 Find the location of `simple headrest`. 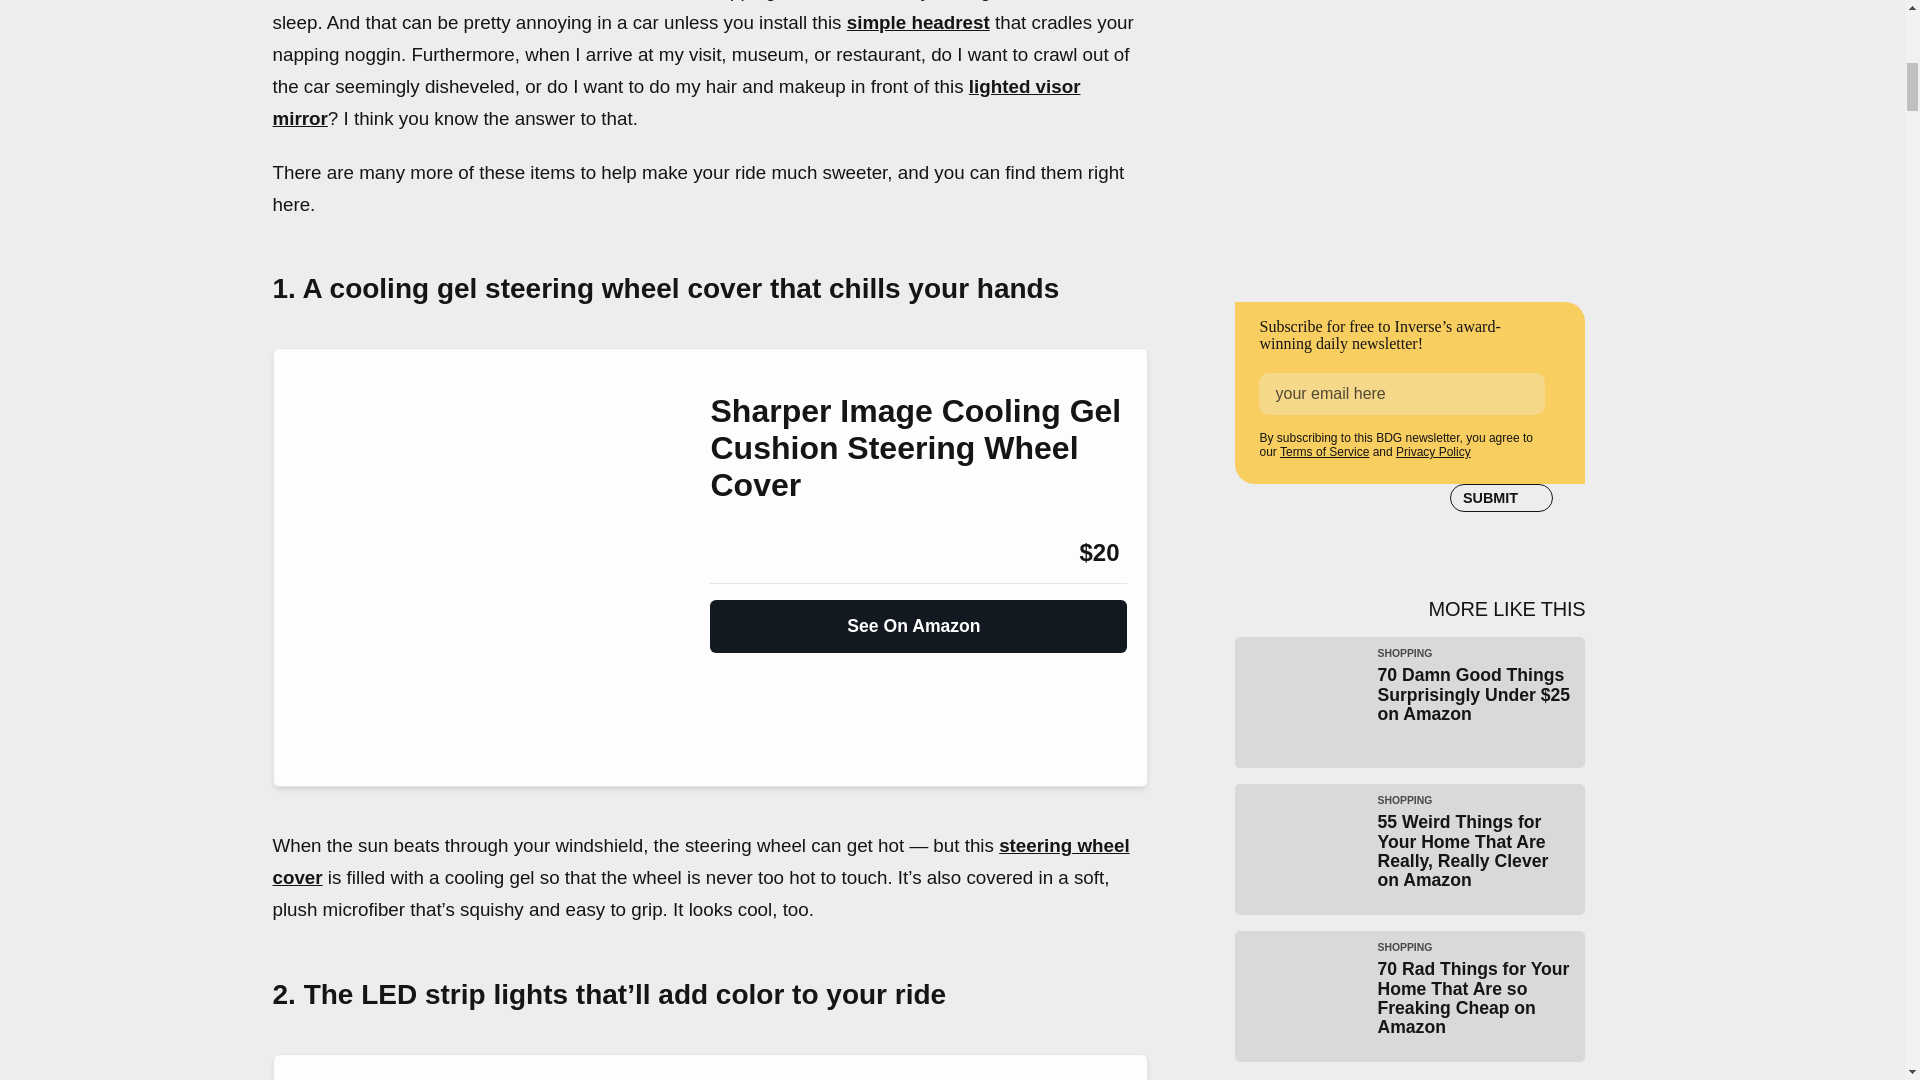

simple headrest is located at coordinates (918, 22).